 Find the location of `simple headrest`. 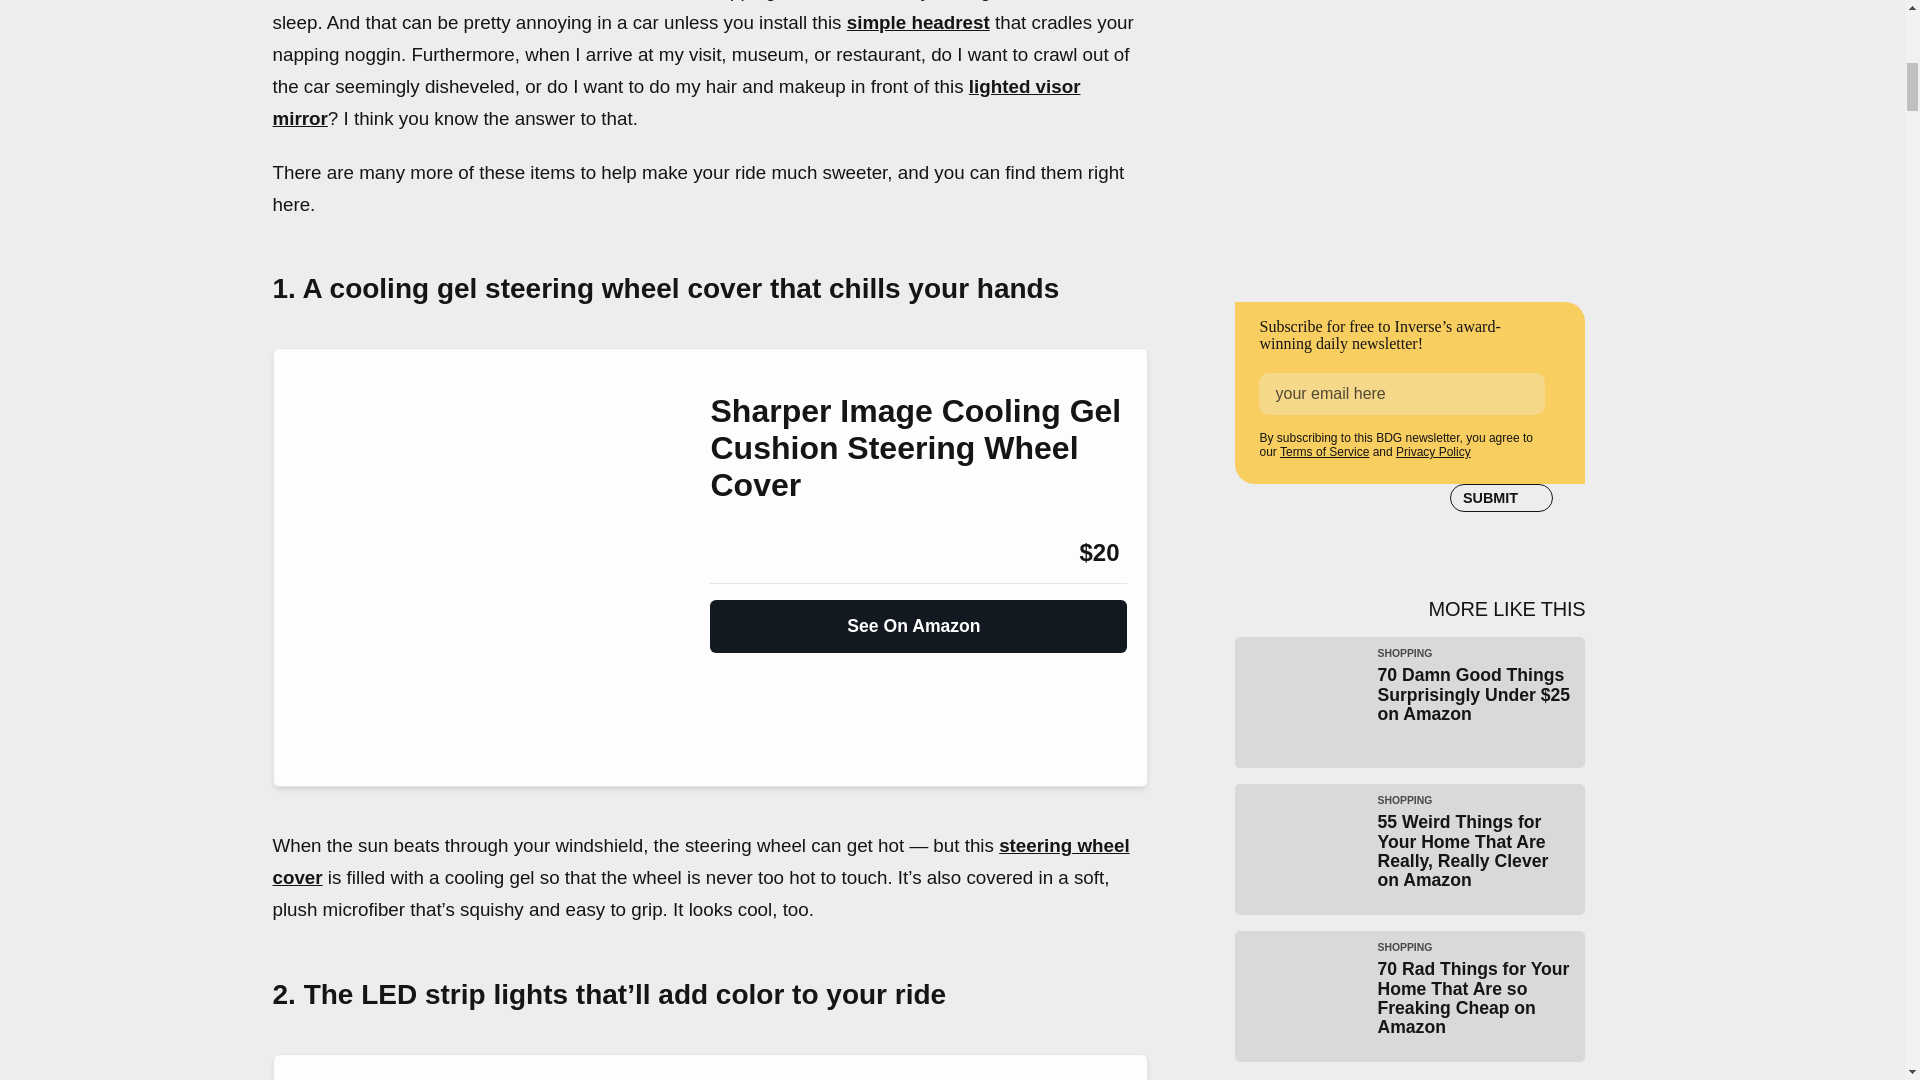

simple headrest is located at coordinates (918, 22).